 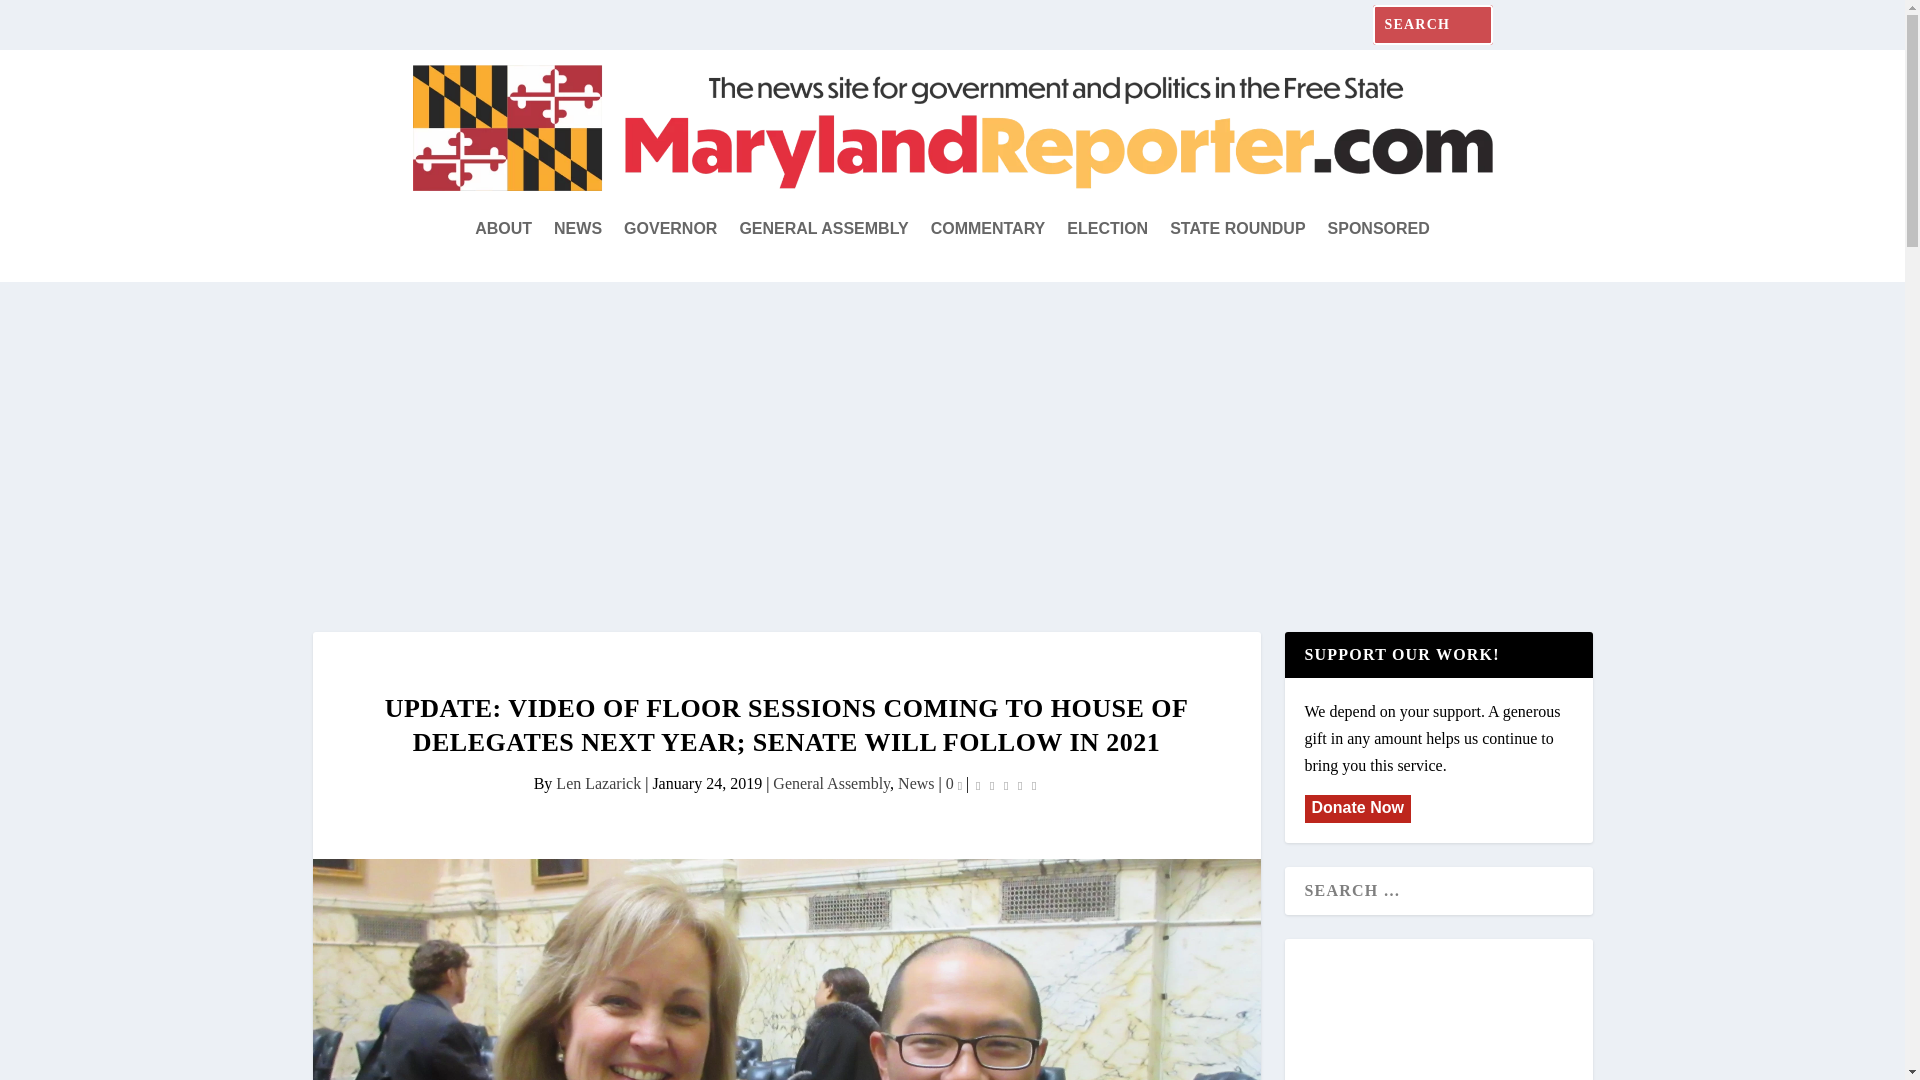 What do you see at coordinates (598, 783) in the screenshot?
I see `Posts by Len Lazarick` at bounding box center [598, 783].